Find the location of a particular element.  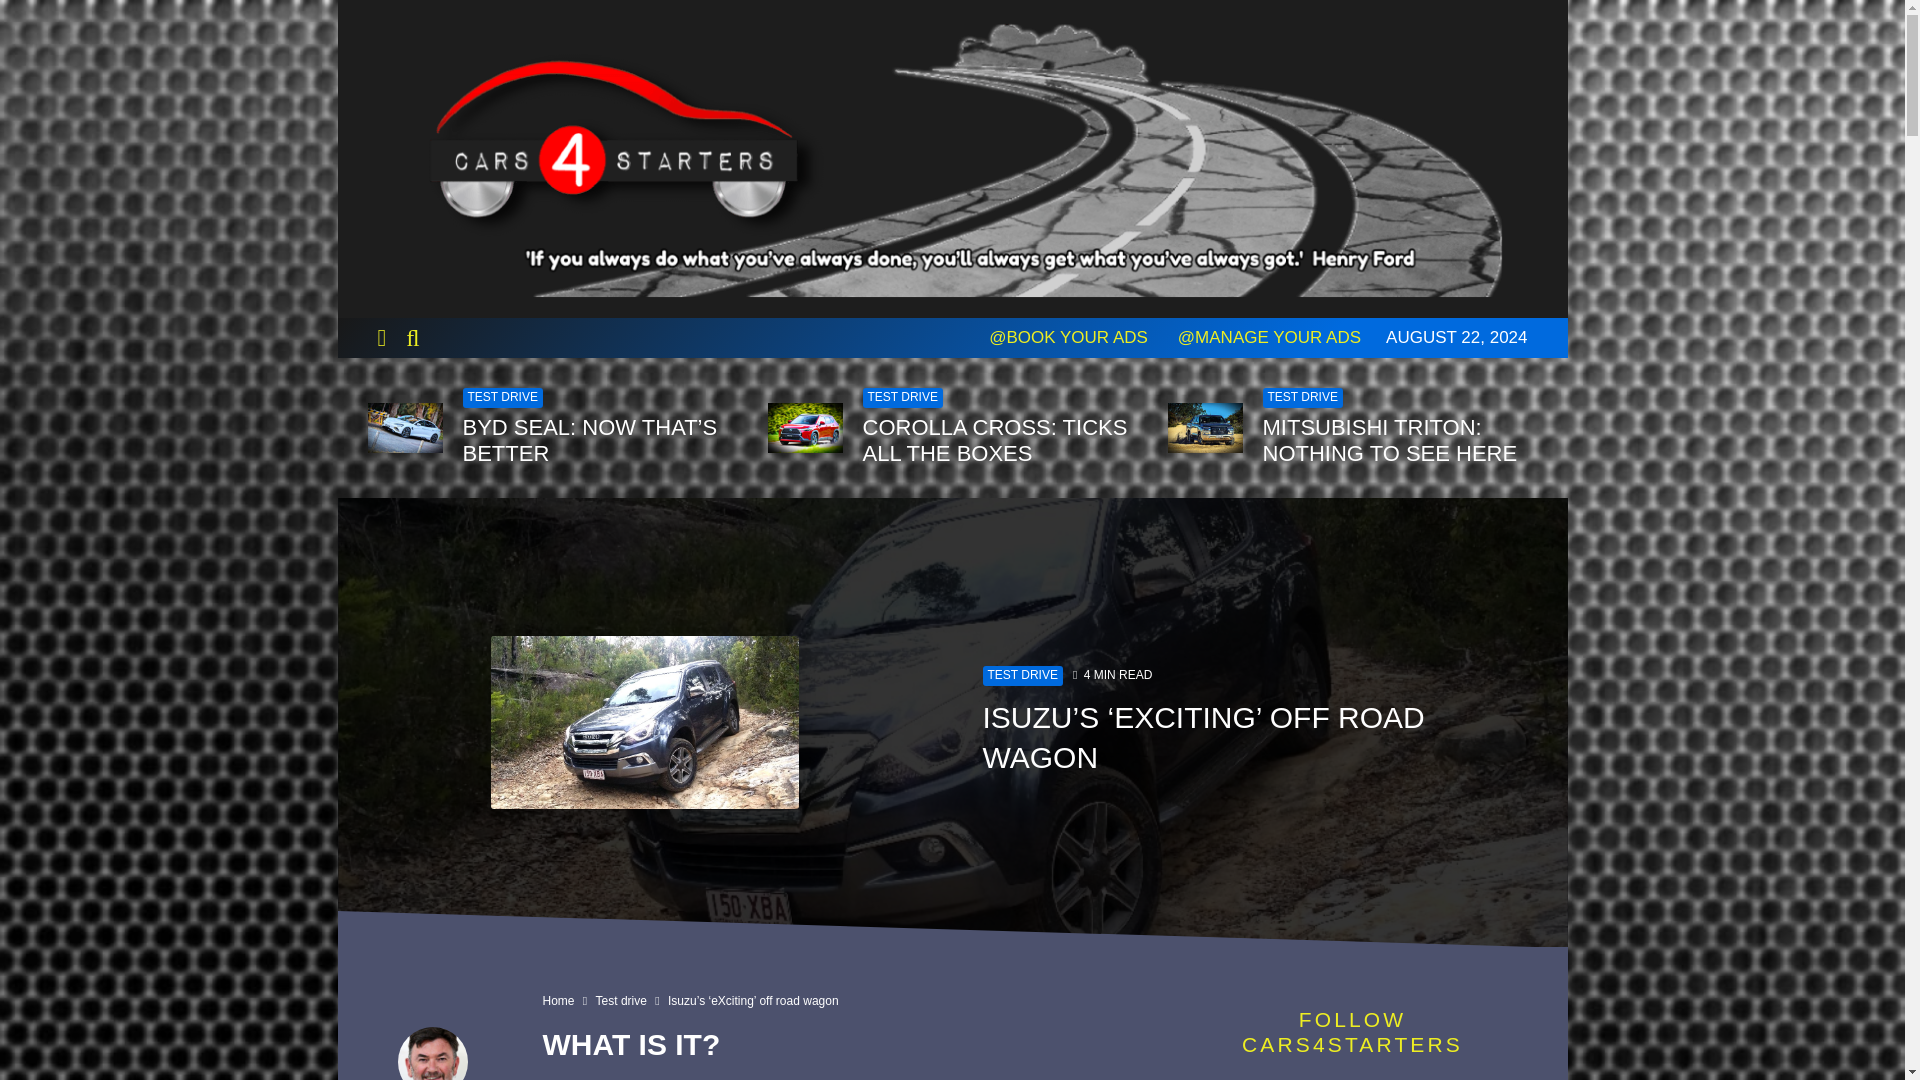

COROLLA CROSS: TICKS ALL THE BOXES is located at coordinates (999, 440).